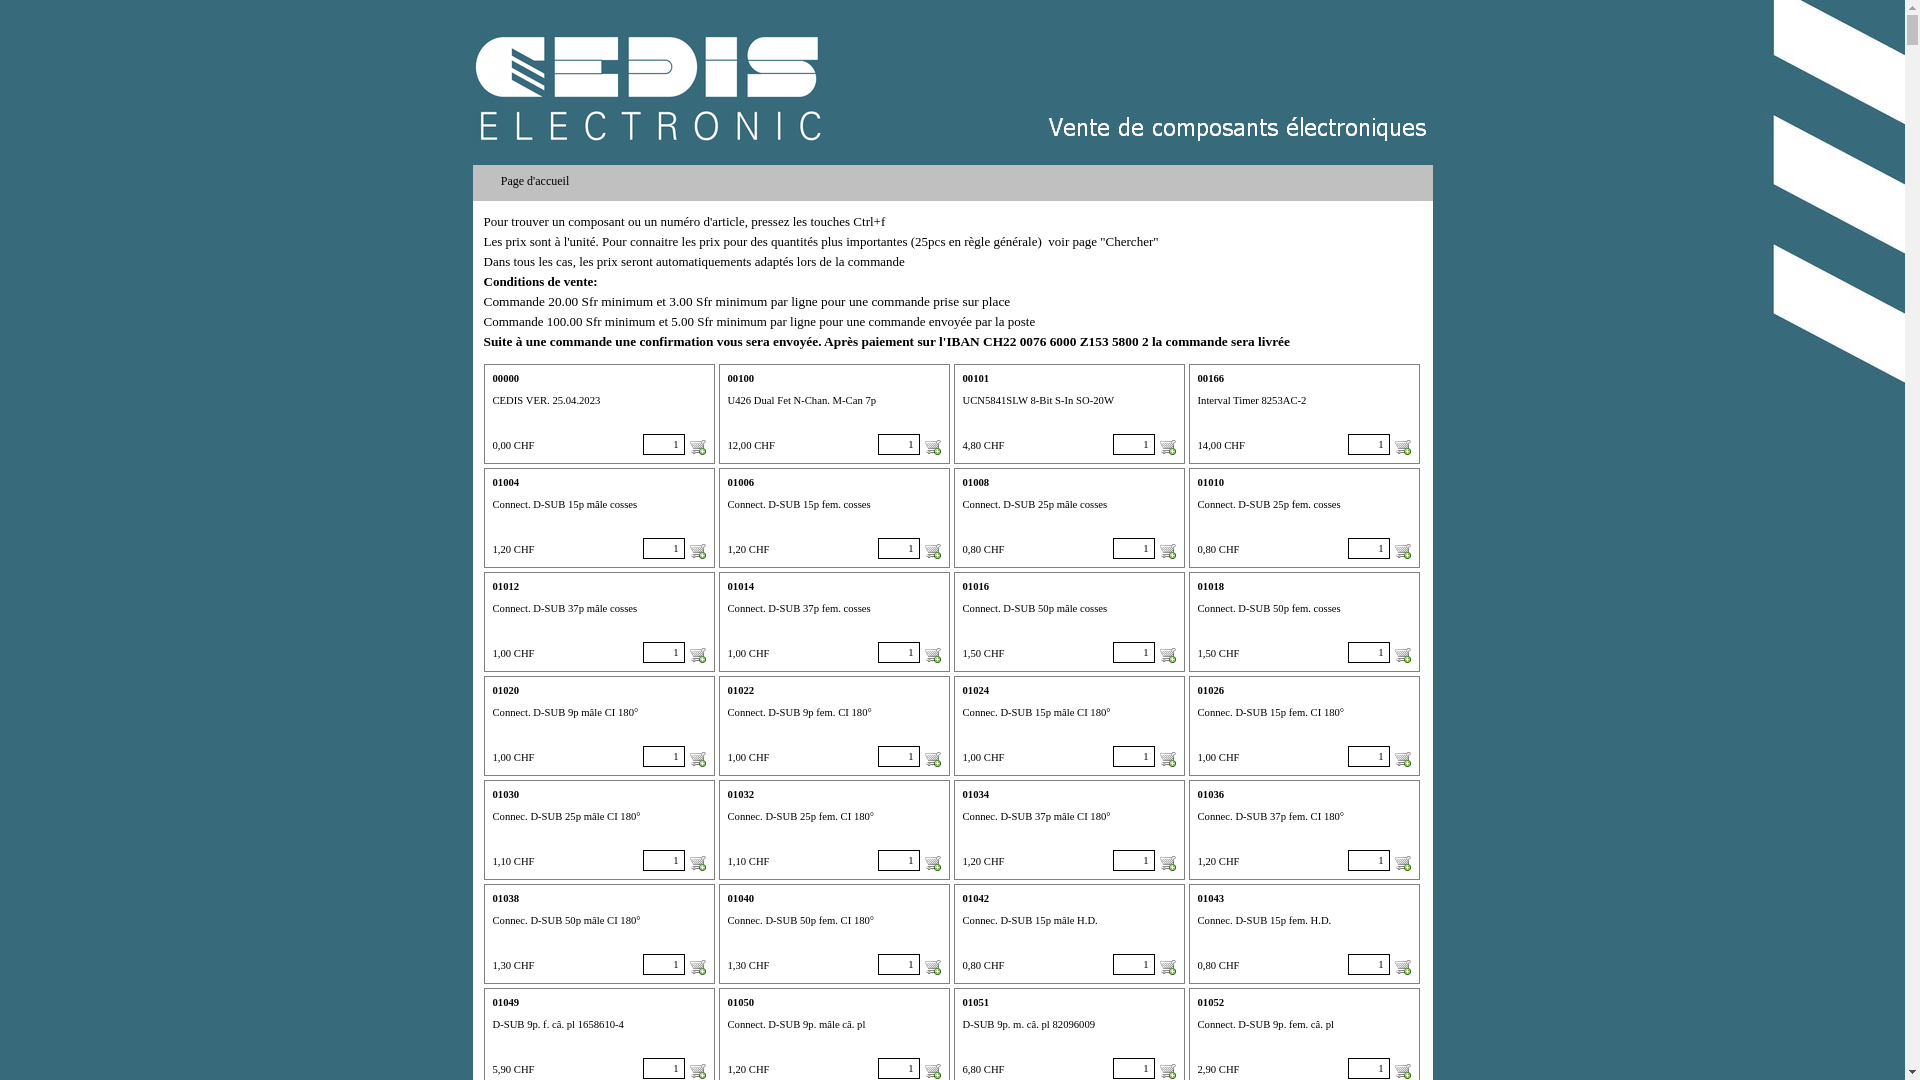 This screenshot has height=1080, width=1920. I want to click on Ajouter, so click(1402, 759).